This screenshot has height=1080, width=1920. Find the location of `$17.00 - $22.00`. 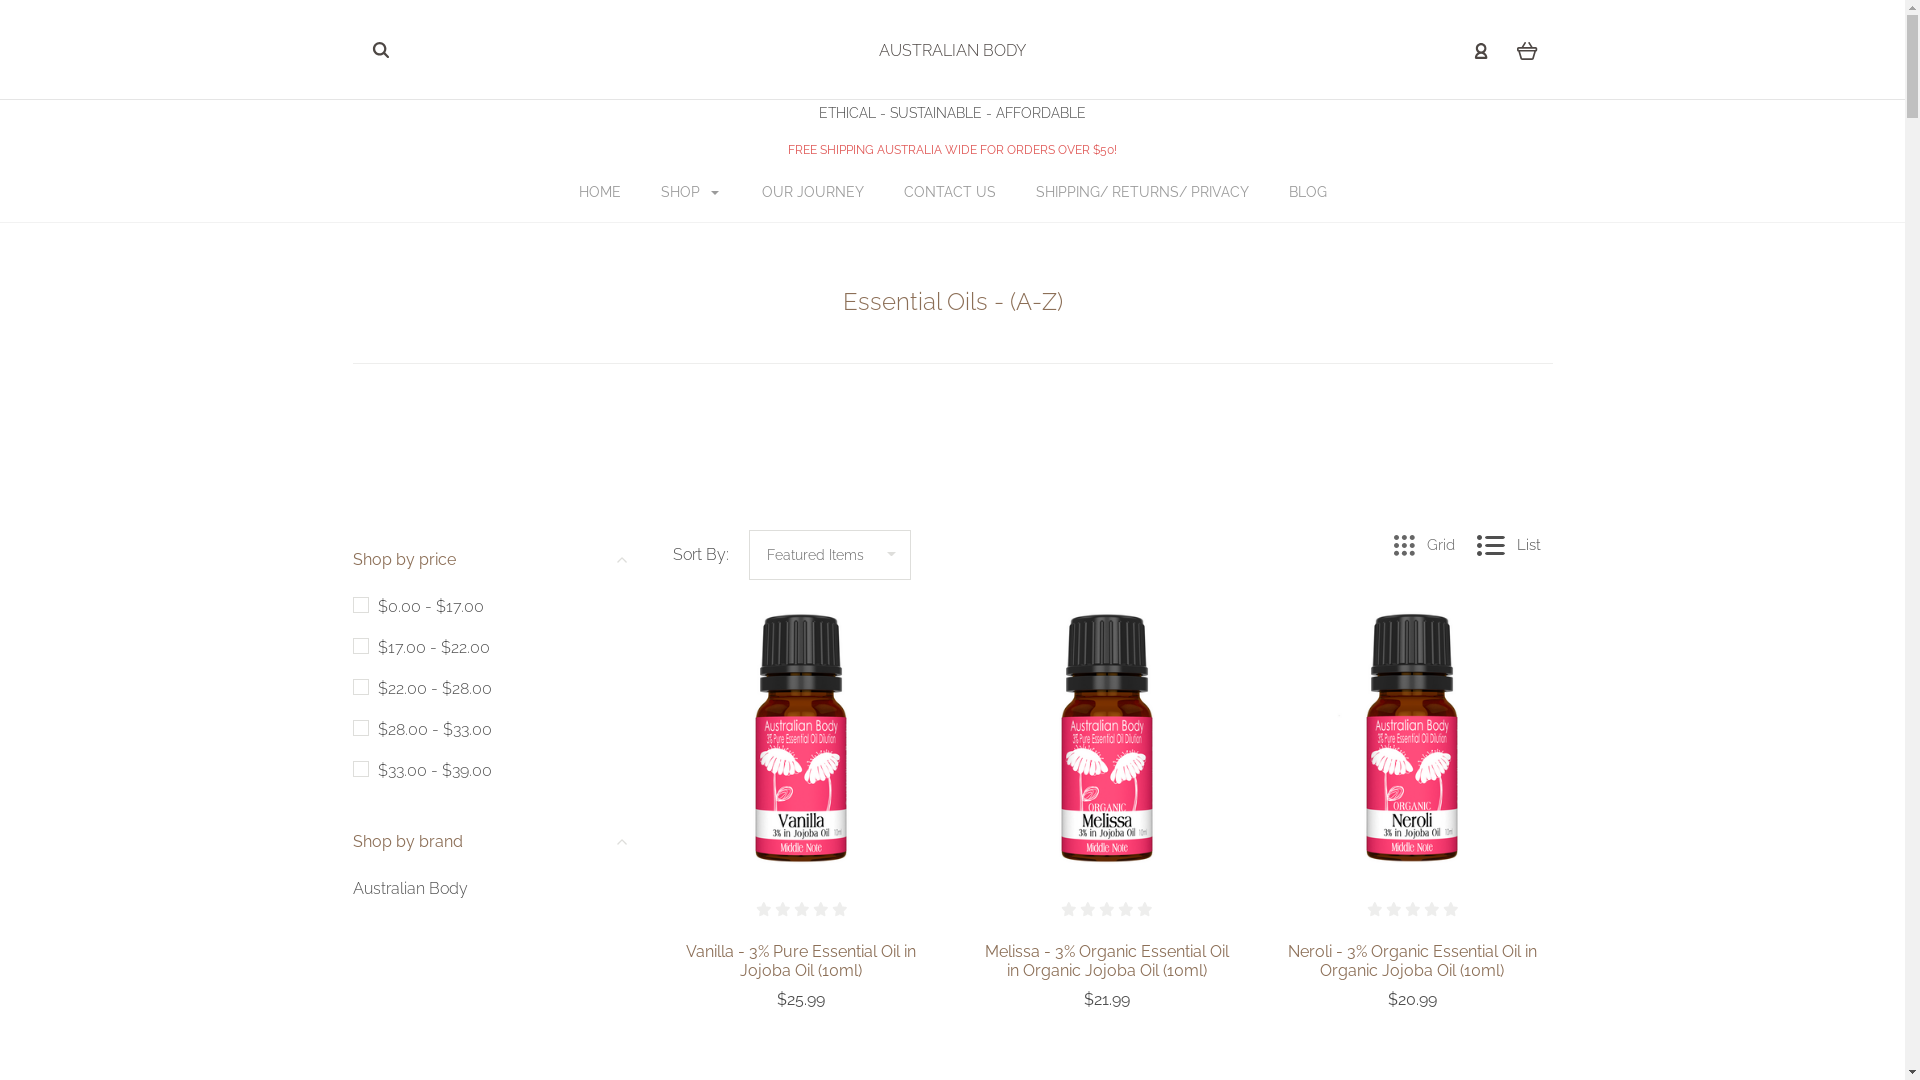

$17.00 - $22.00 is located at coordinates (420, 648).